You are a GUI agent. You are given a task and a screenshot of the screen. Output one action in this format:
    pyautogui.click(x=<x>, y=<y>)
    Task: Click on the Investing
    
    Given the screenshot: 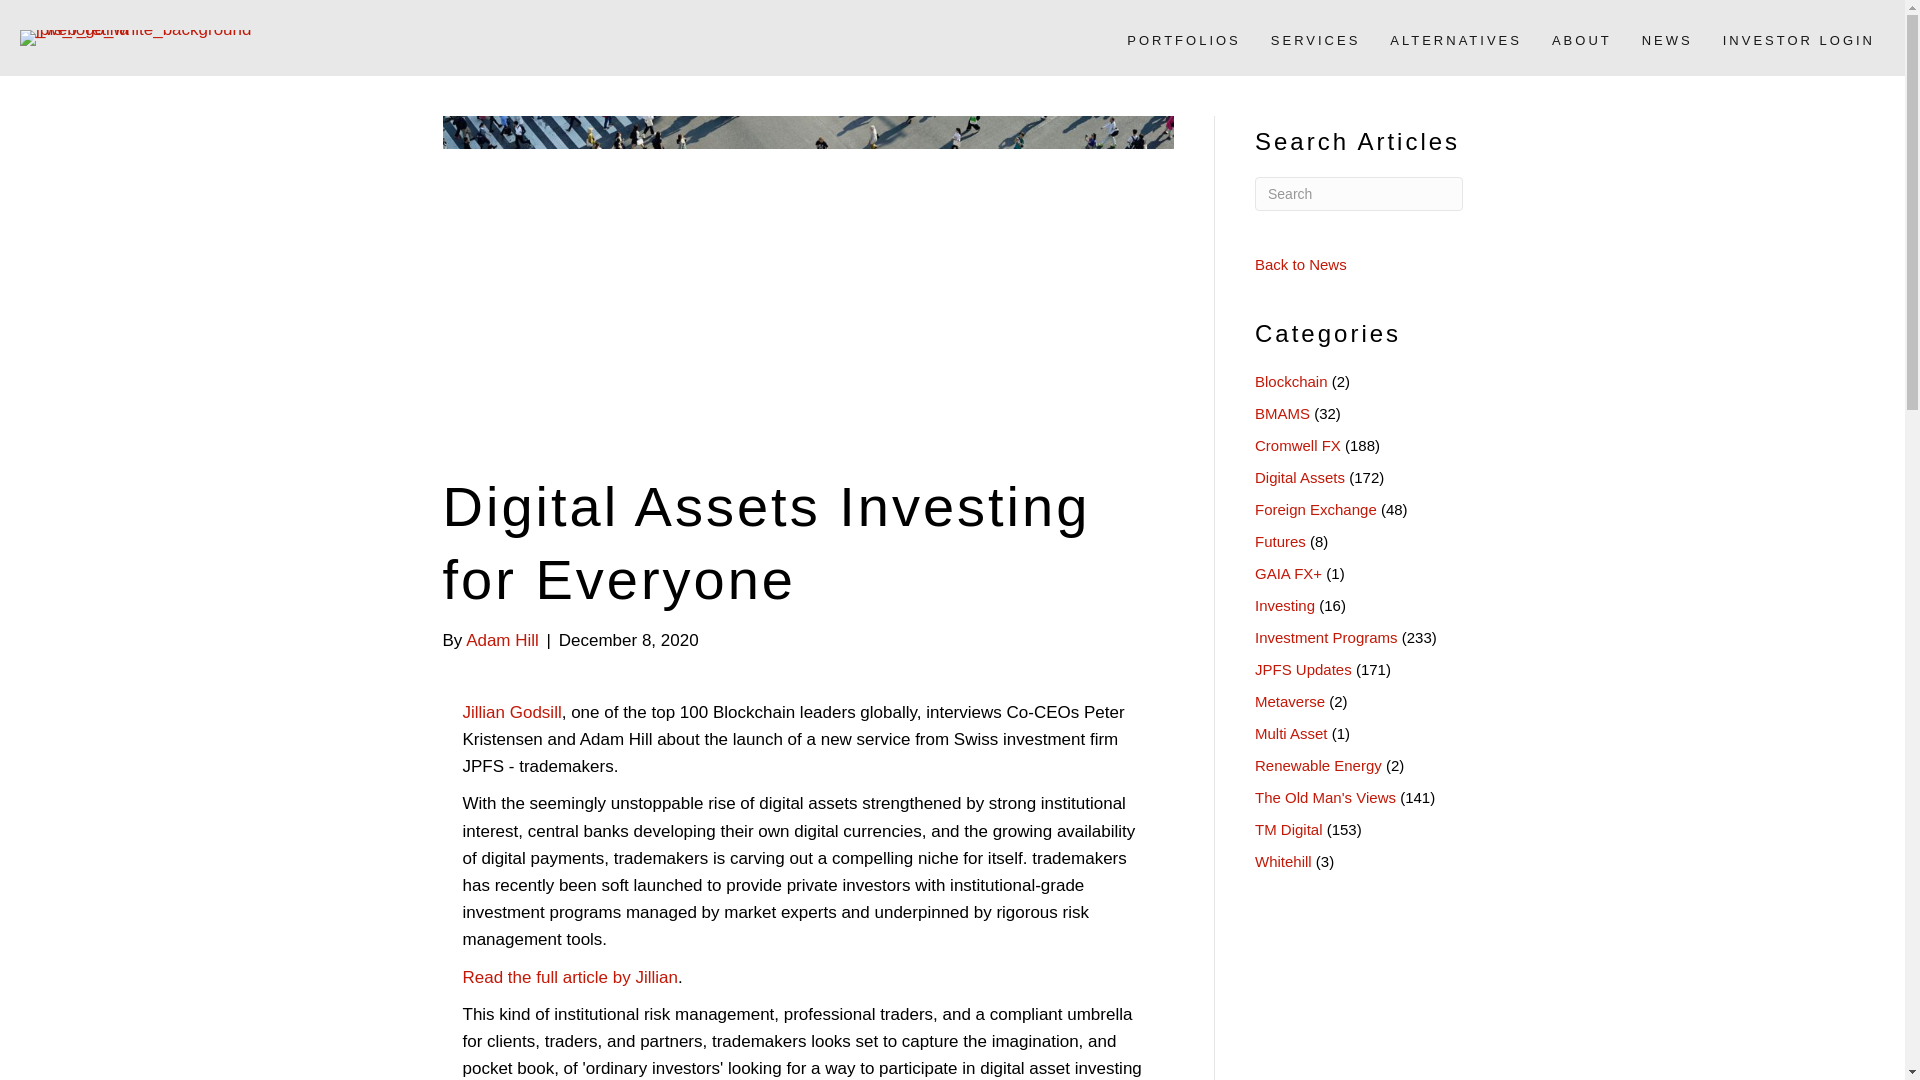 What is the action you would take?
    pyautogui.click(x=1285, y=606)
    